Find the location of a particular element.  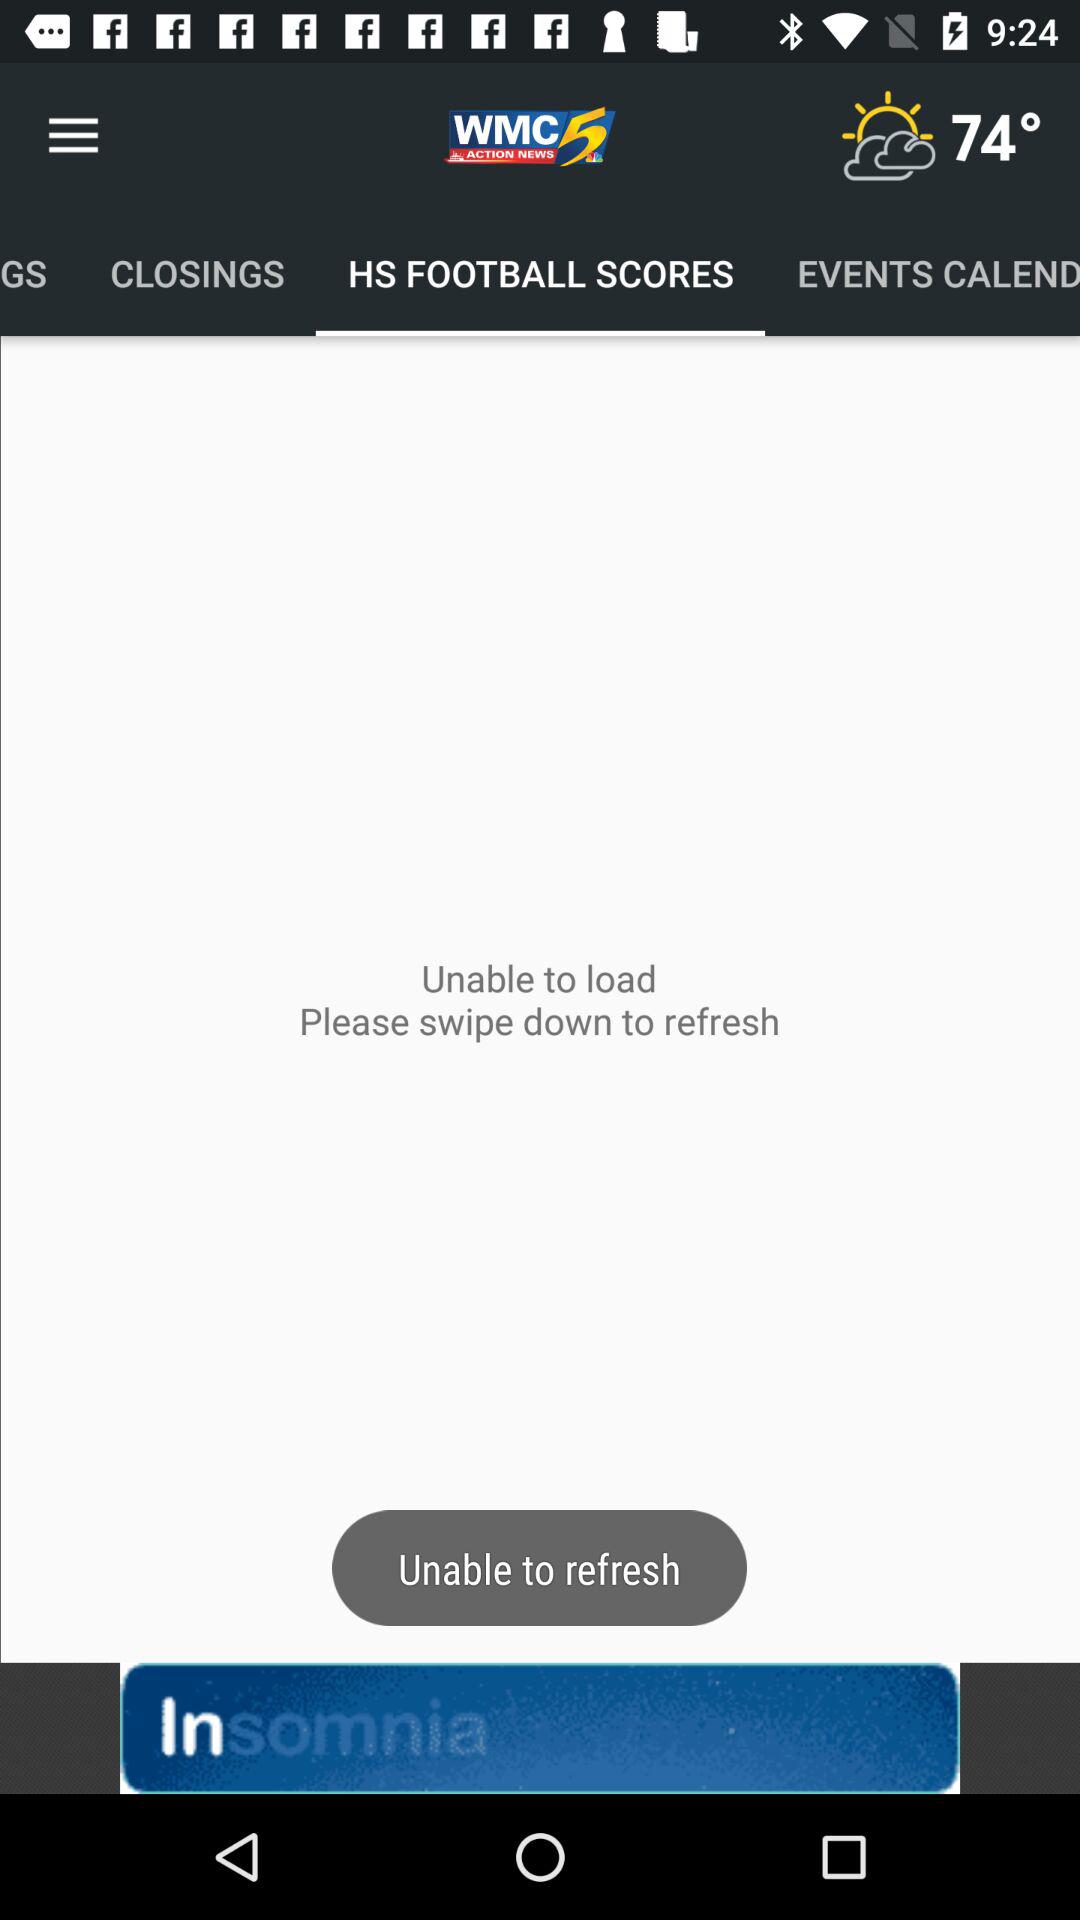

linked button is located at coordinates (540, 1728).